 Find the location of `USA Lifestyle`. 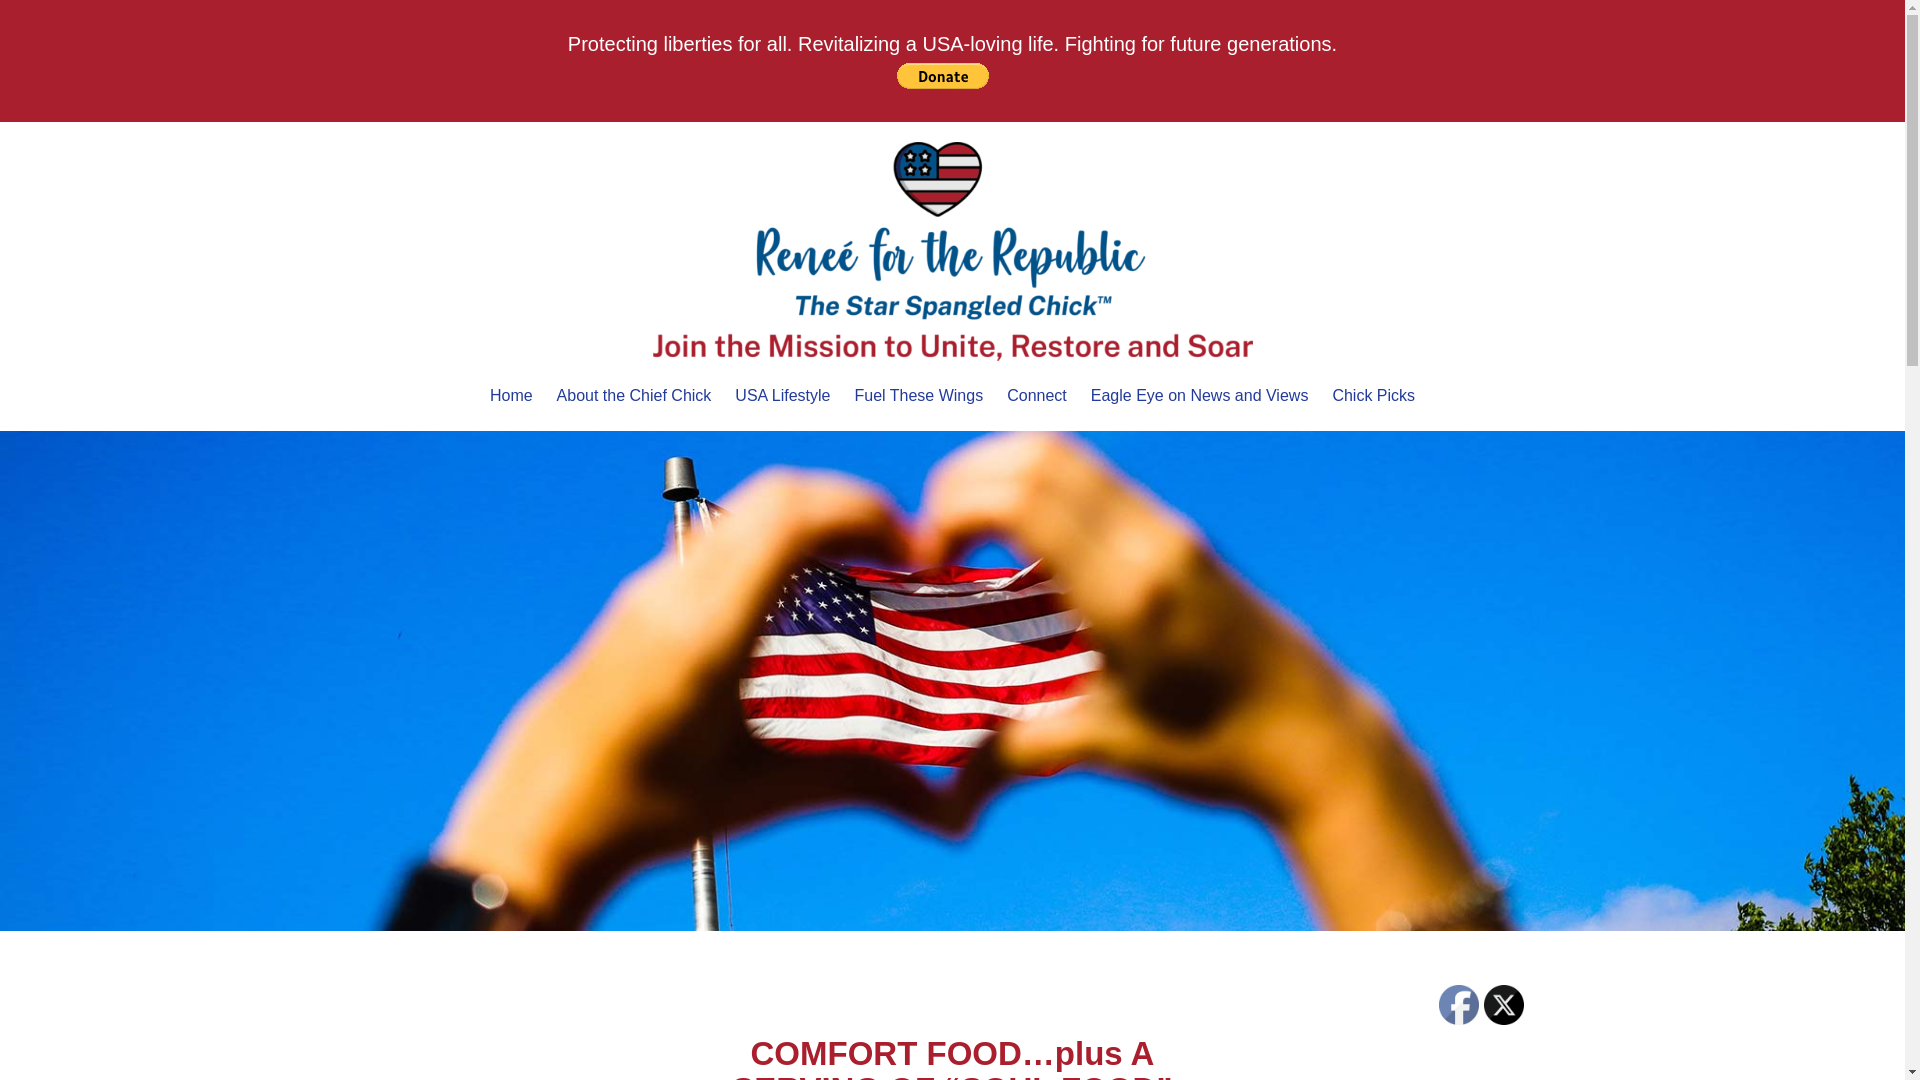

USA Lifestyle is located at coordinates (782, 396).